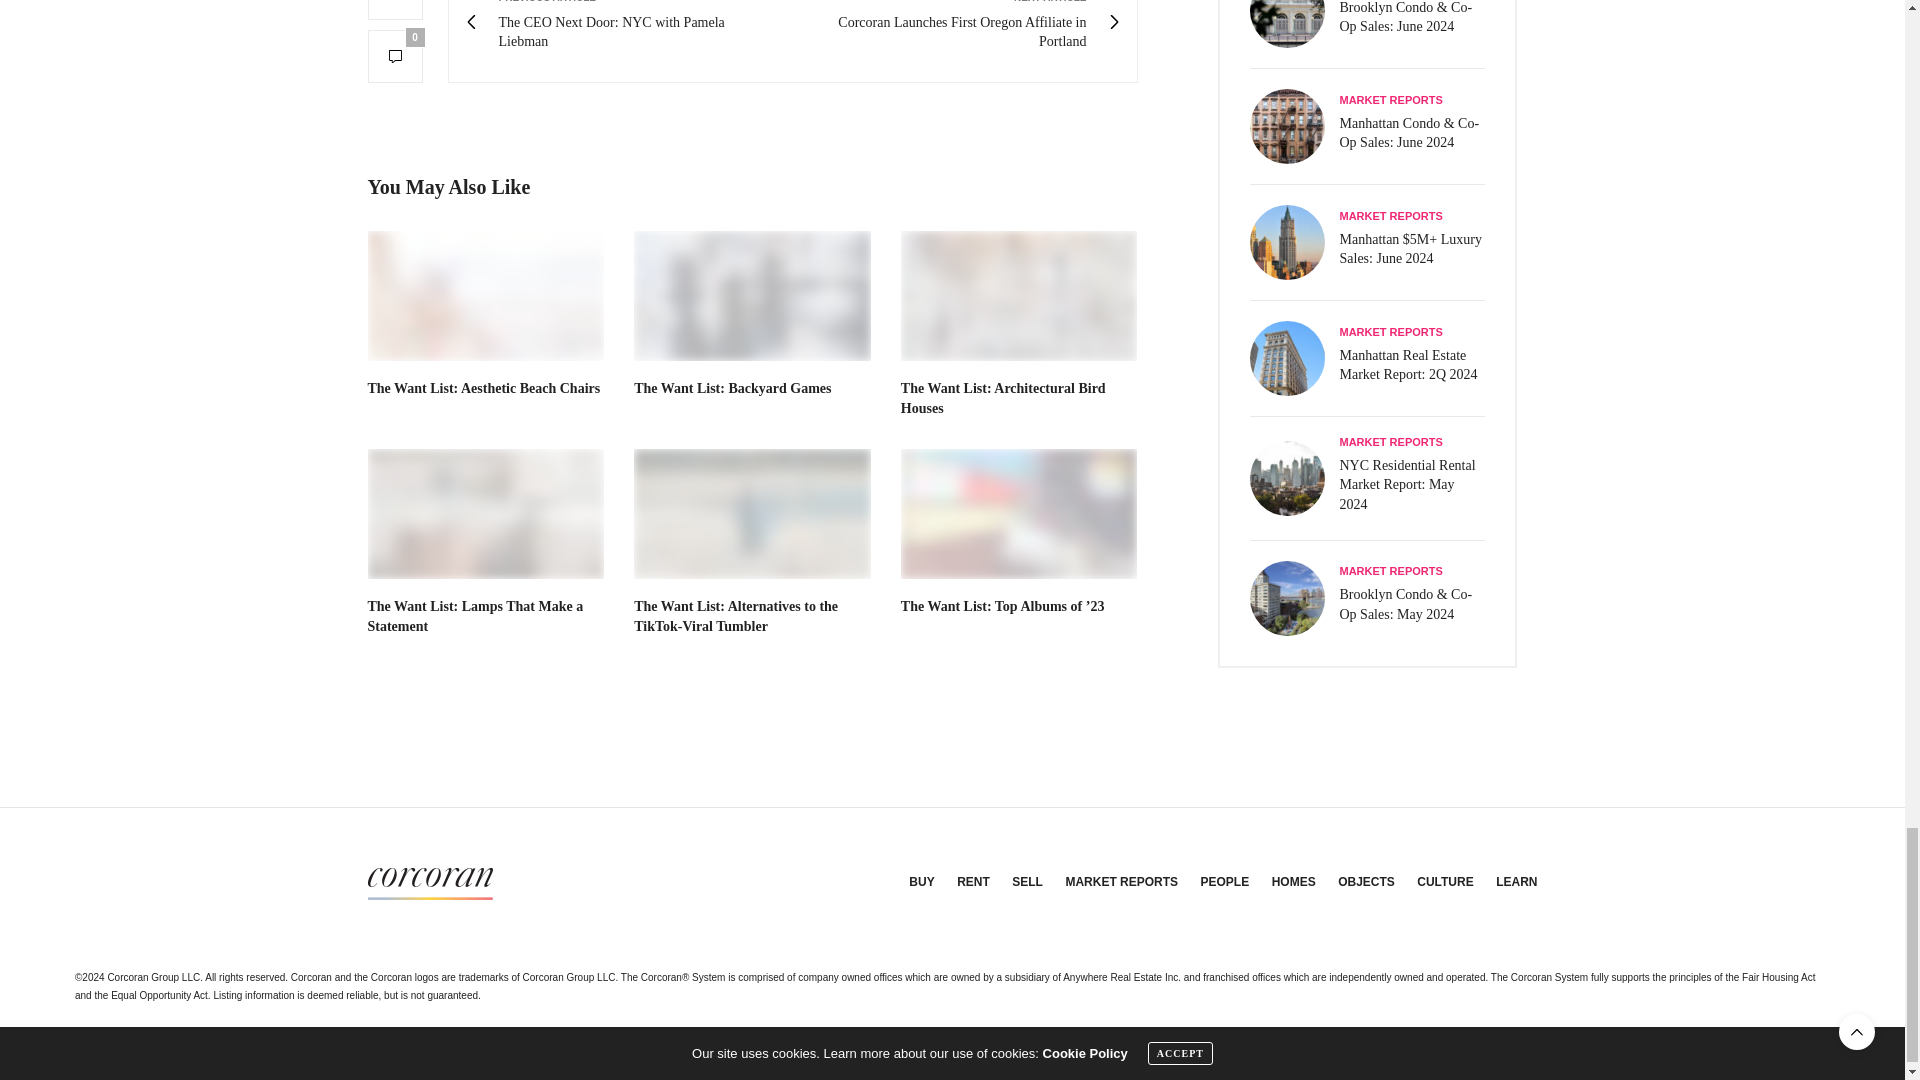 Image resolution: width=1920 pixels, height=1080 pixels. I want to click on The Want List: Aesthetic Beach Chairs, so click(486, 296).